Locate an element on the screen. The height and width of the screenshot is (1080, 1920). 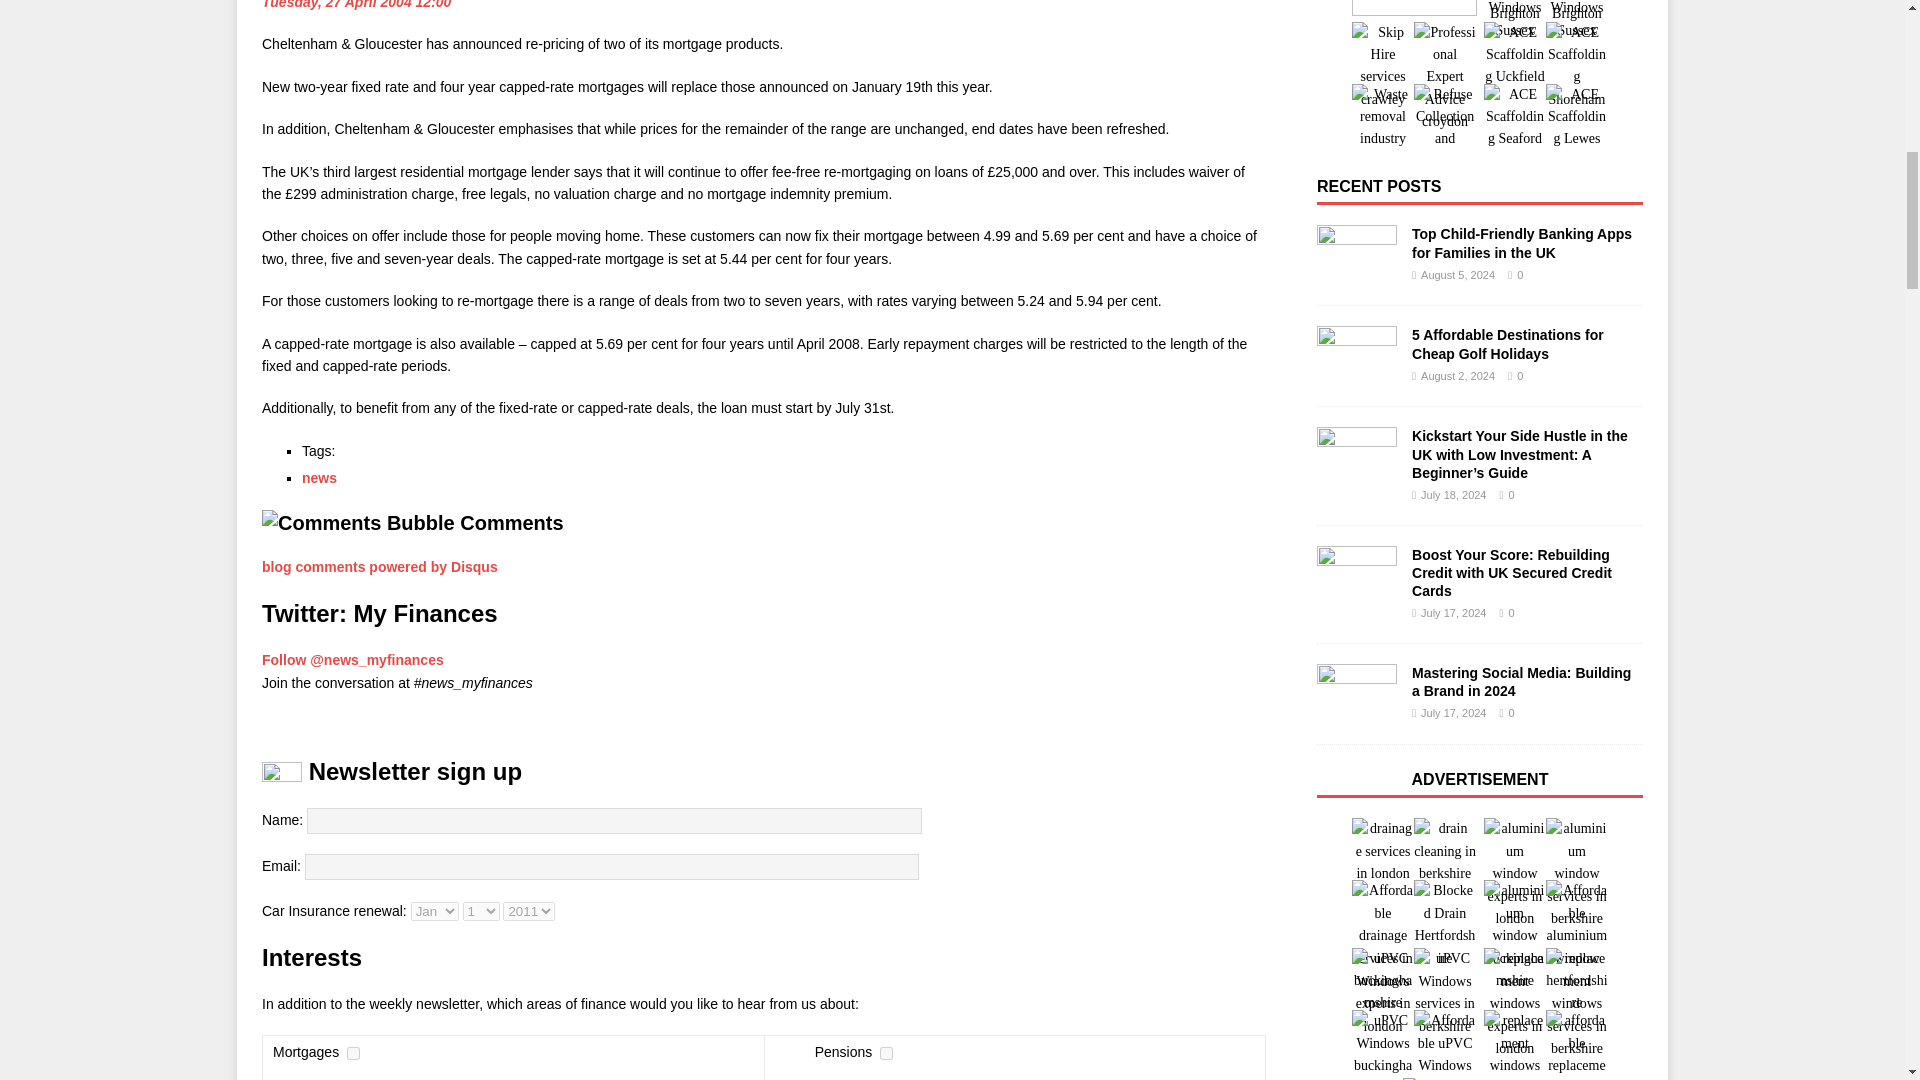
news is located at coordinates (319, 478).